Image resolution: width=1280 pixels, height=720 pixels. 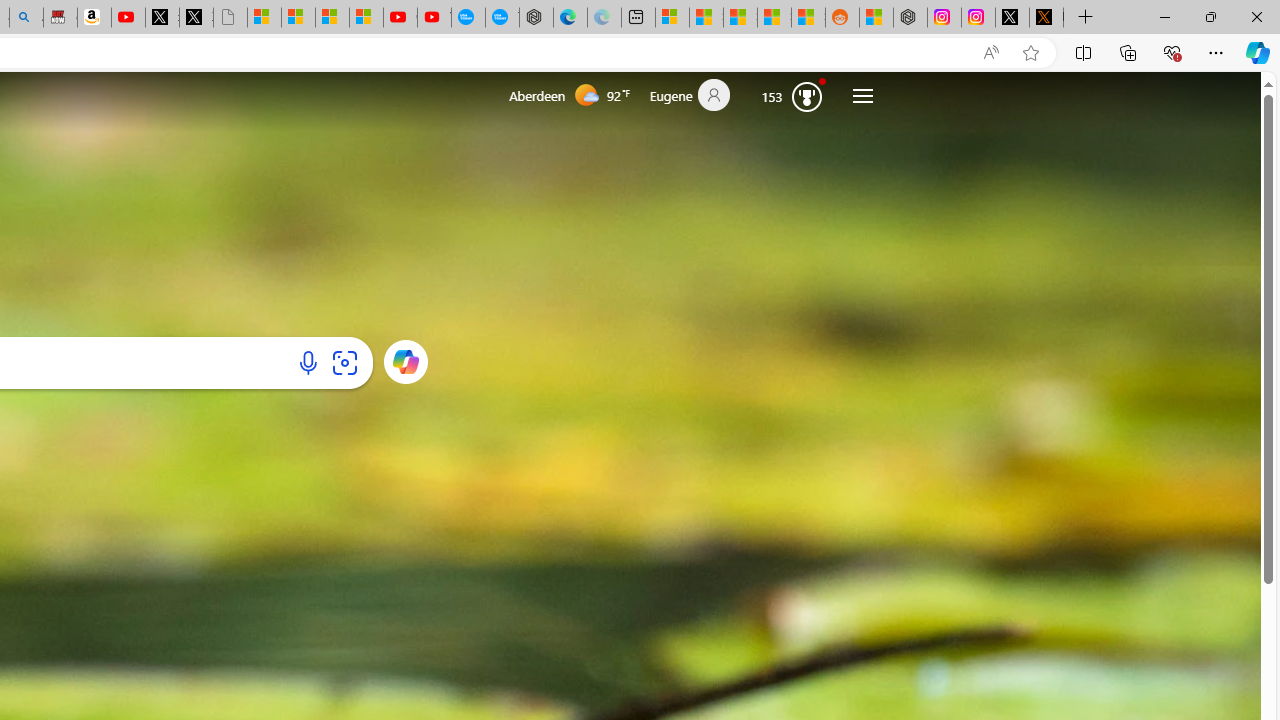 I want to click on Shanghai, China Weather trends | Microsoft Weather, so click(x=808, y=18).